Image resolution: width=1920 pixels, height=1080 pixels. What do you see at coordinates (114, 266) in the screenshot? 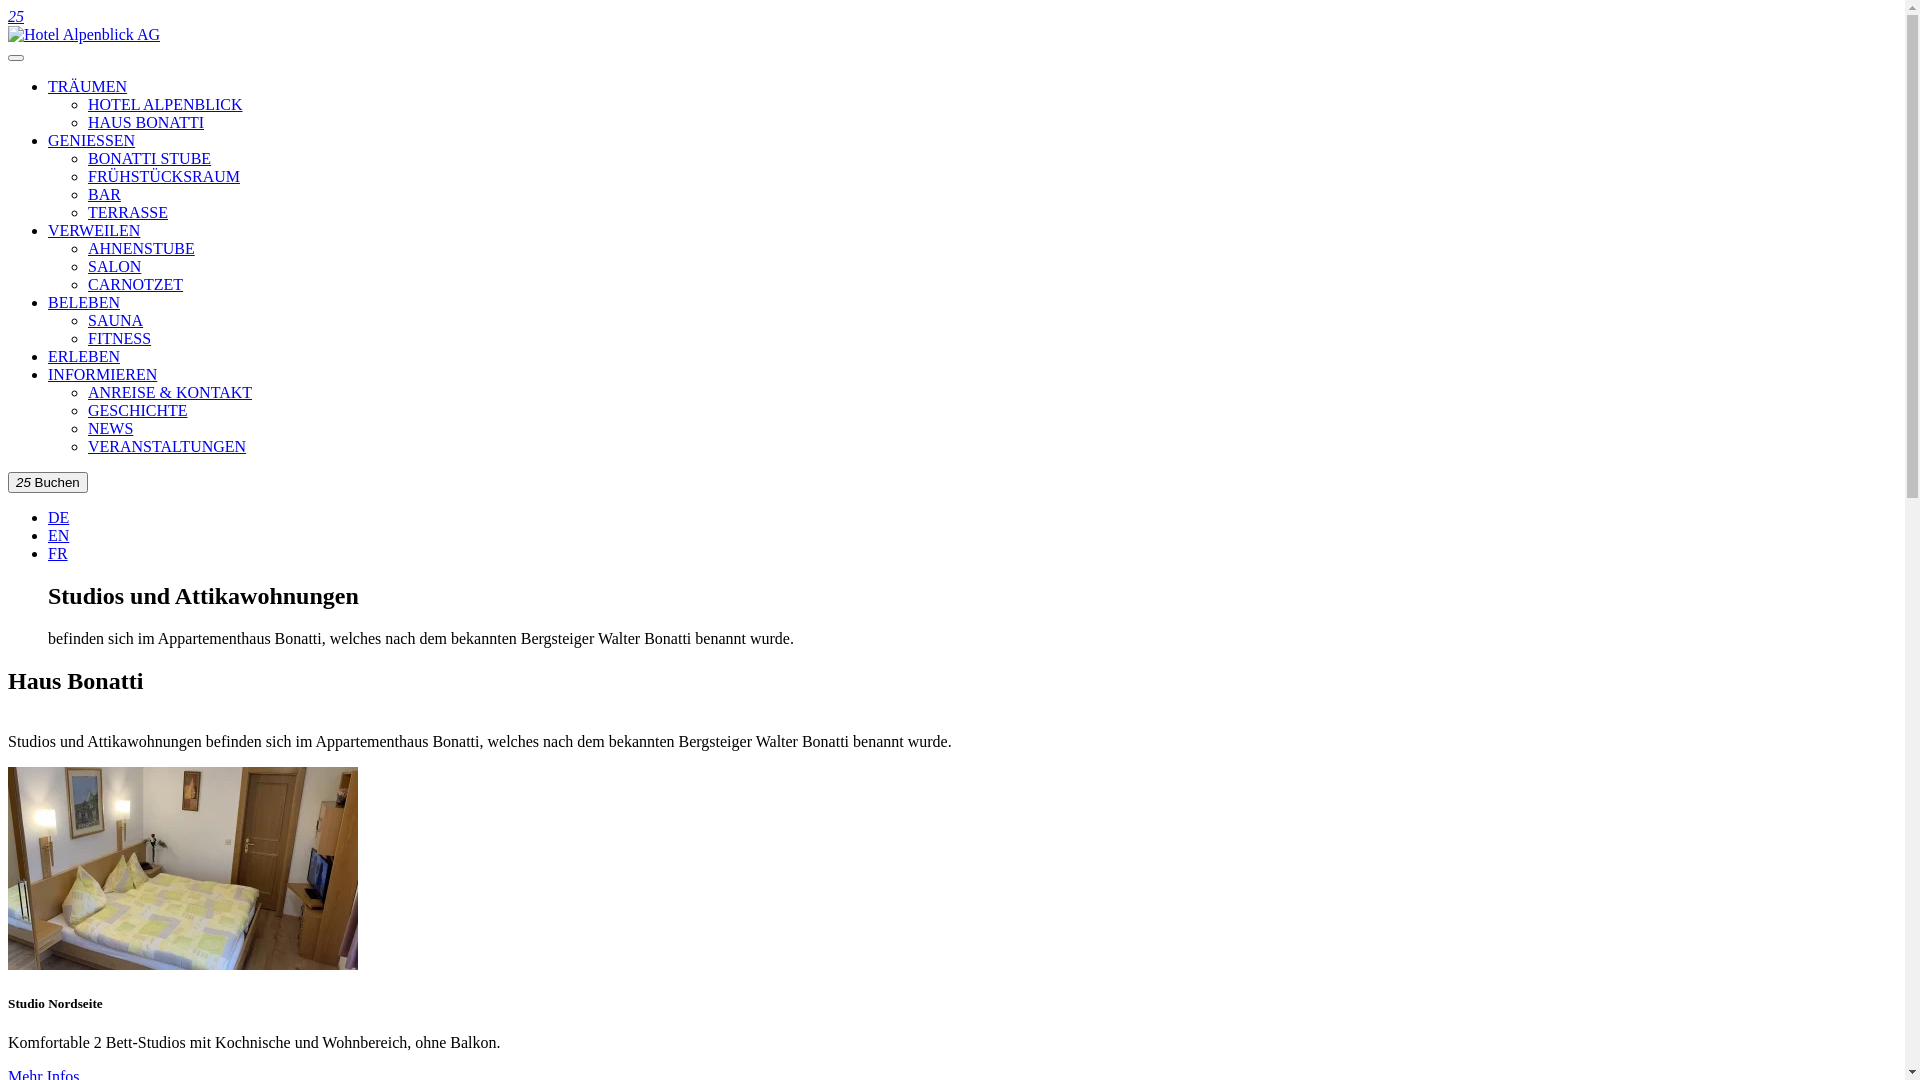
I see `SALON` at bounding box center [114, 266].